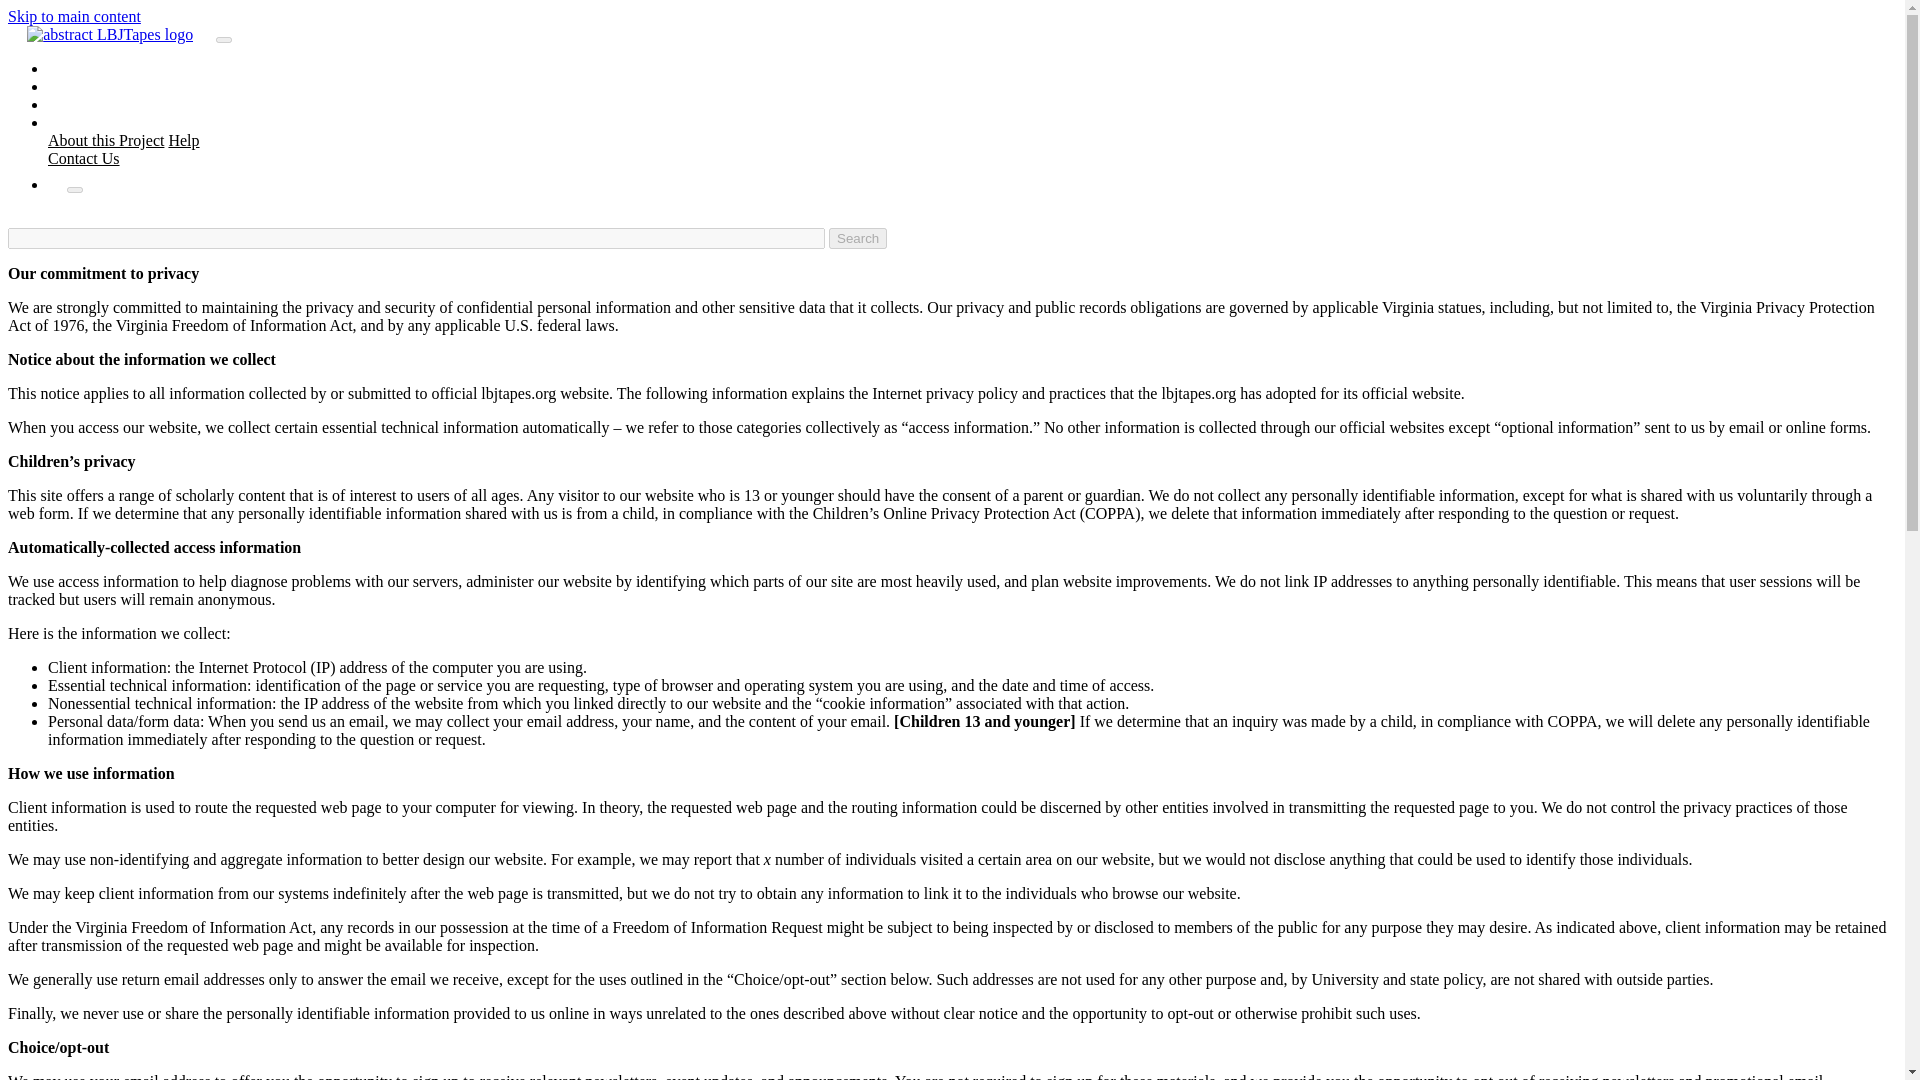 The height and width of the screenshot is (1080, 1920). What do you see at coordinates (136, 86) in the screenshot?
I see `Search Conversations` at bounding box center [136, 86].